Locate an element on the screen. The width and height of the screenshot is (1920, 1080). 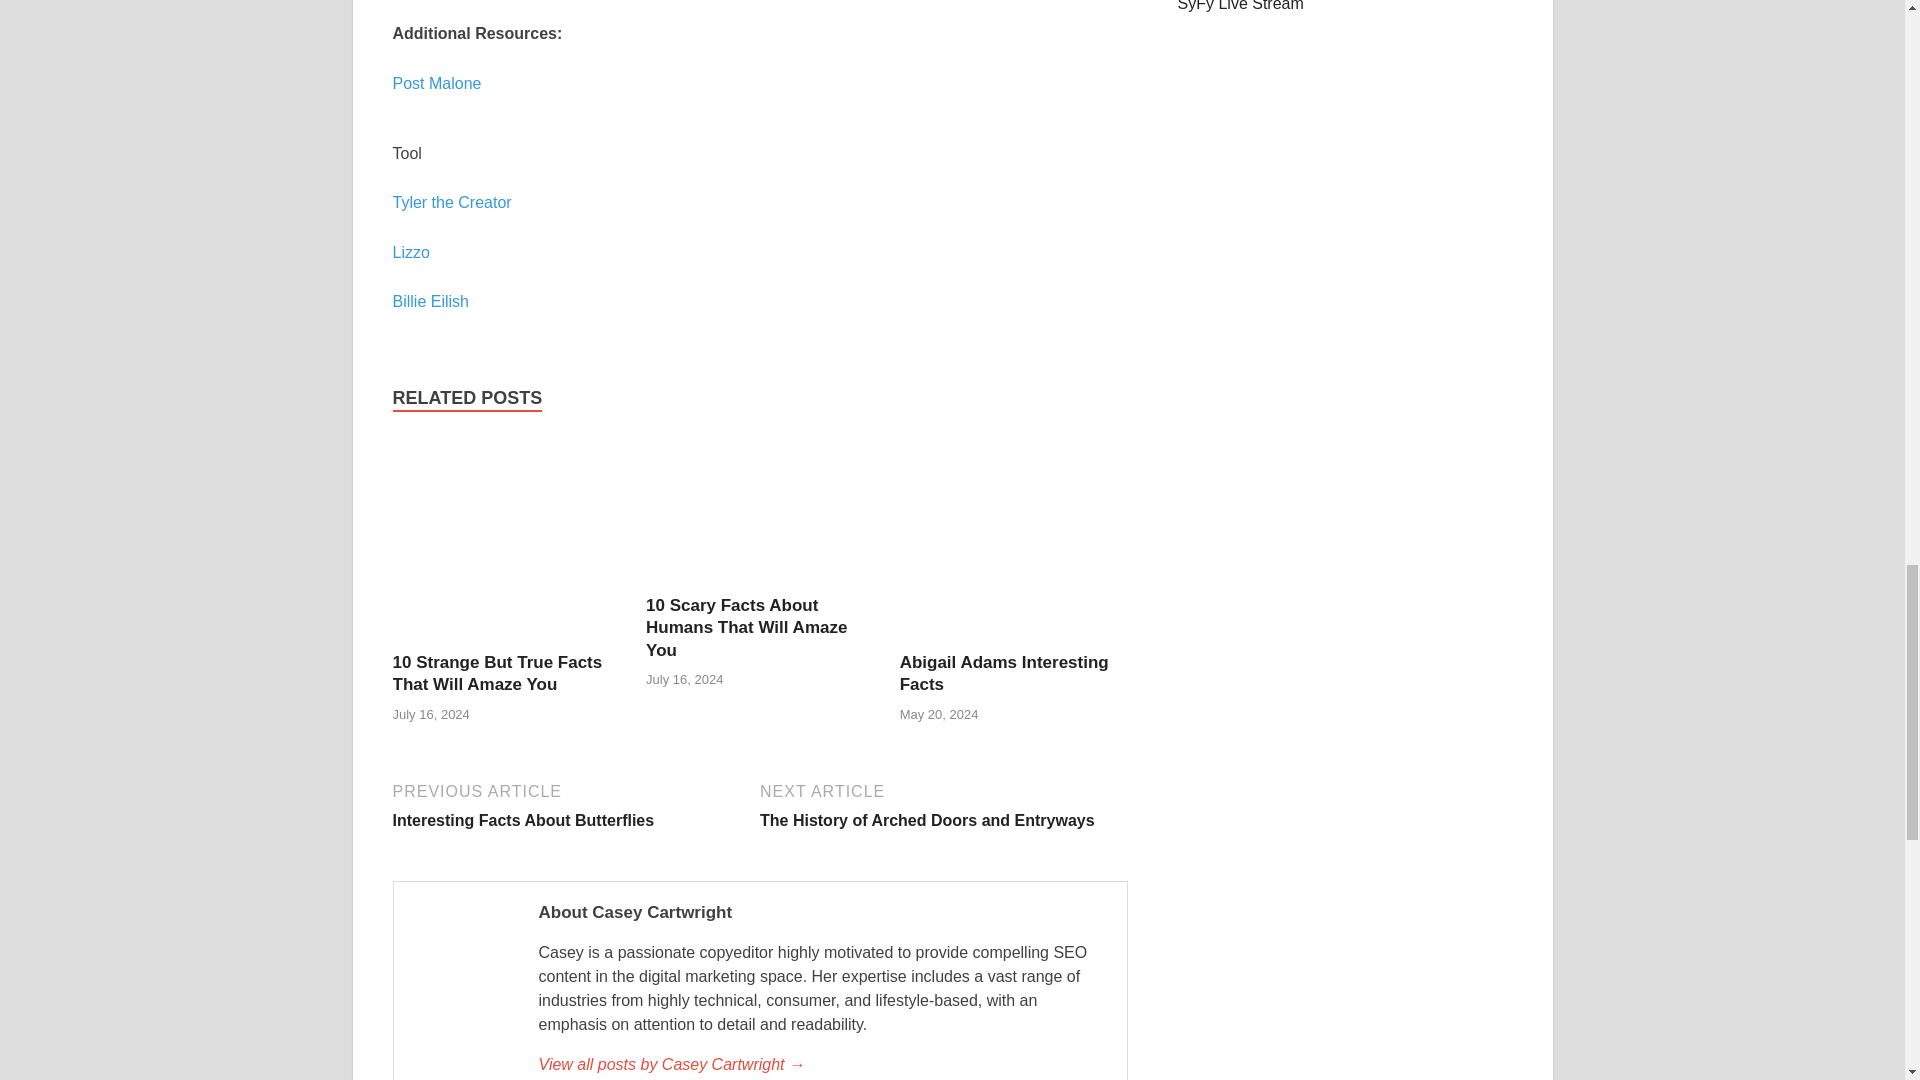
Tyler the Creator is located at coordinates (1004, 674).